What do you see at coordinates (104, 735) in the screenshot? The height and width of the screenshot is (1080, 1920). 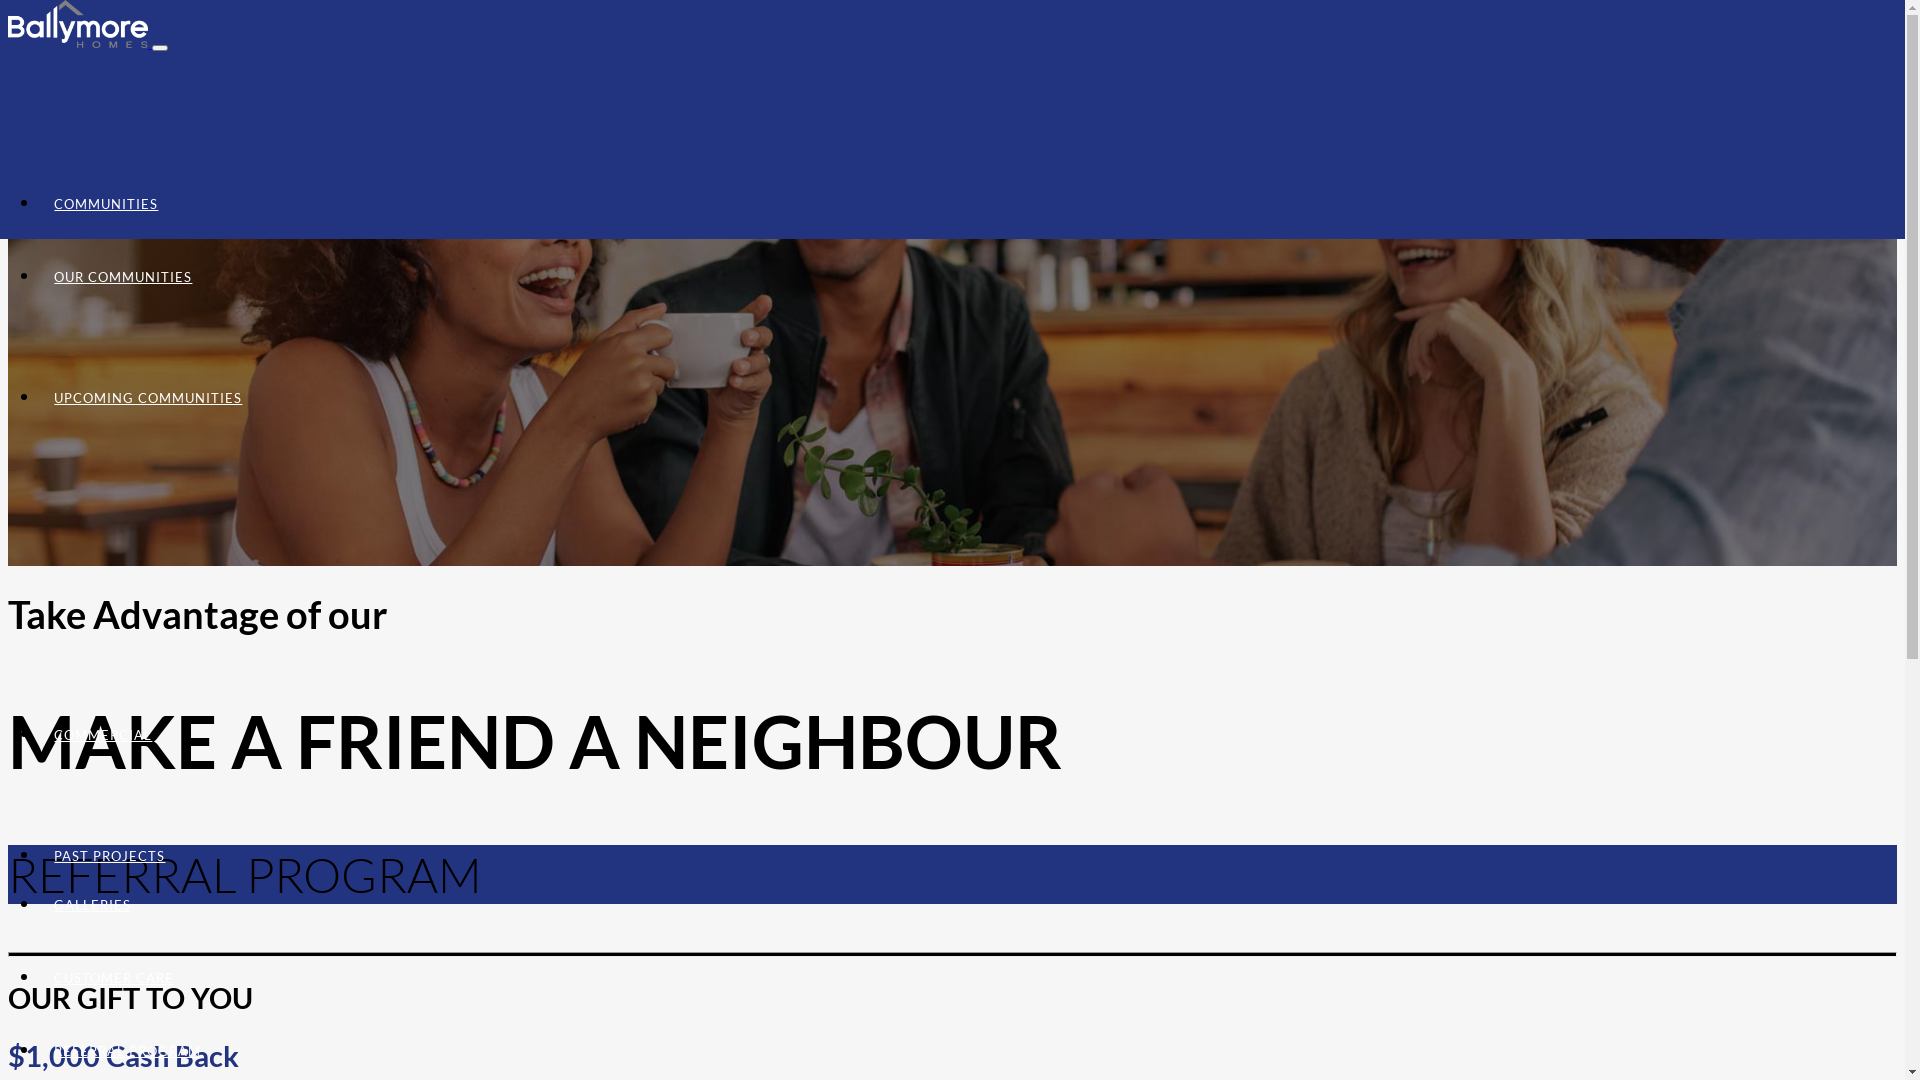 I see `COMMERCIAL` at bounding box center [104, 735].